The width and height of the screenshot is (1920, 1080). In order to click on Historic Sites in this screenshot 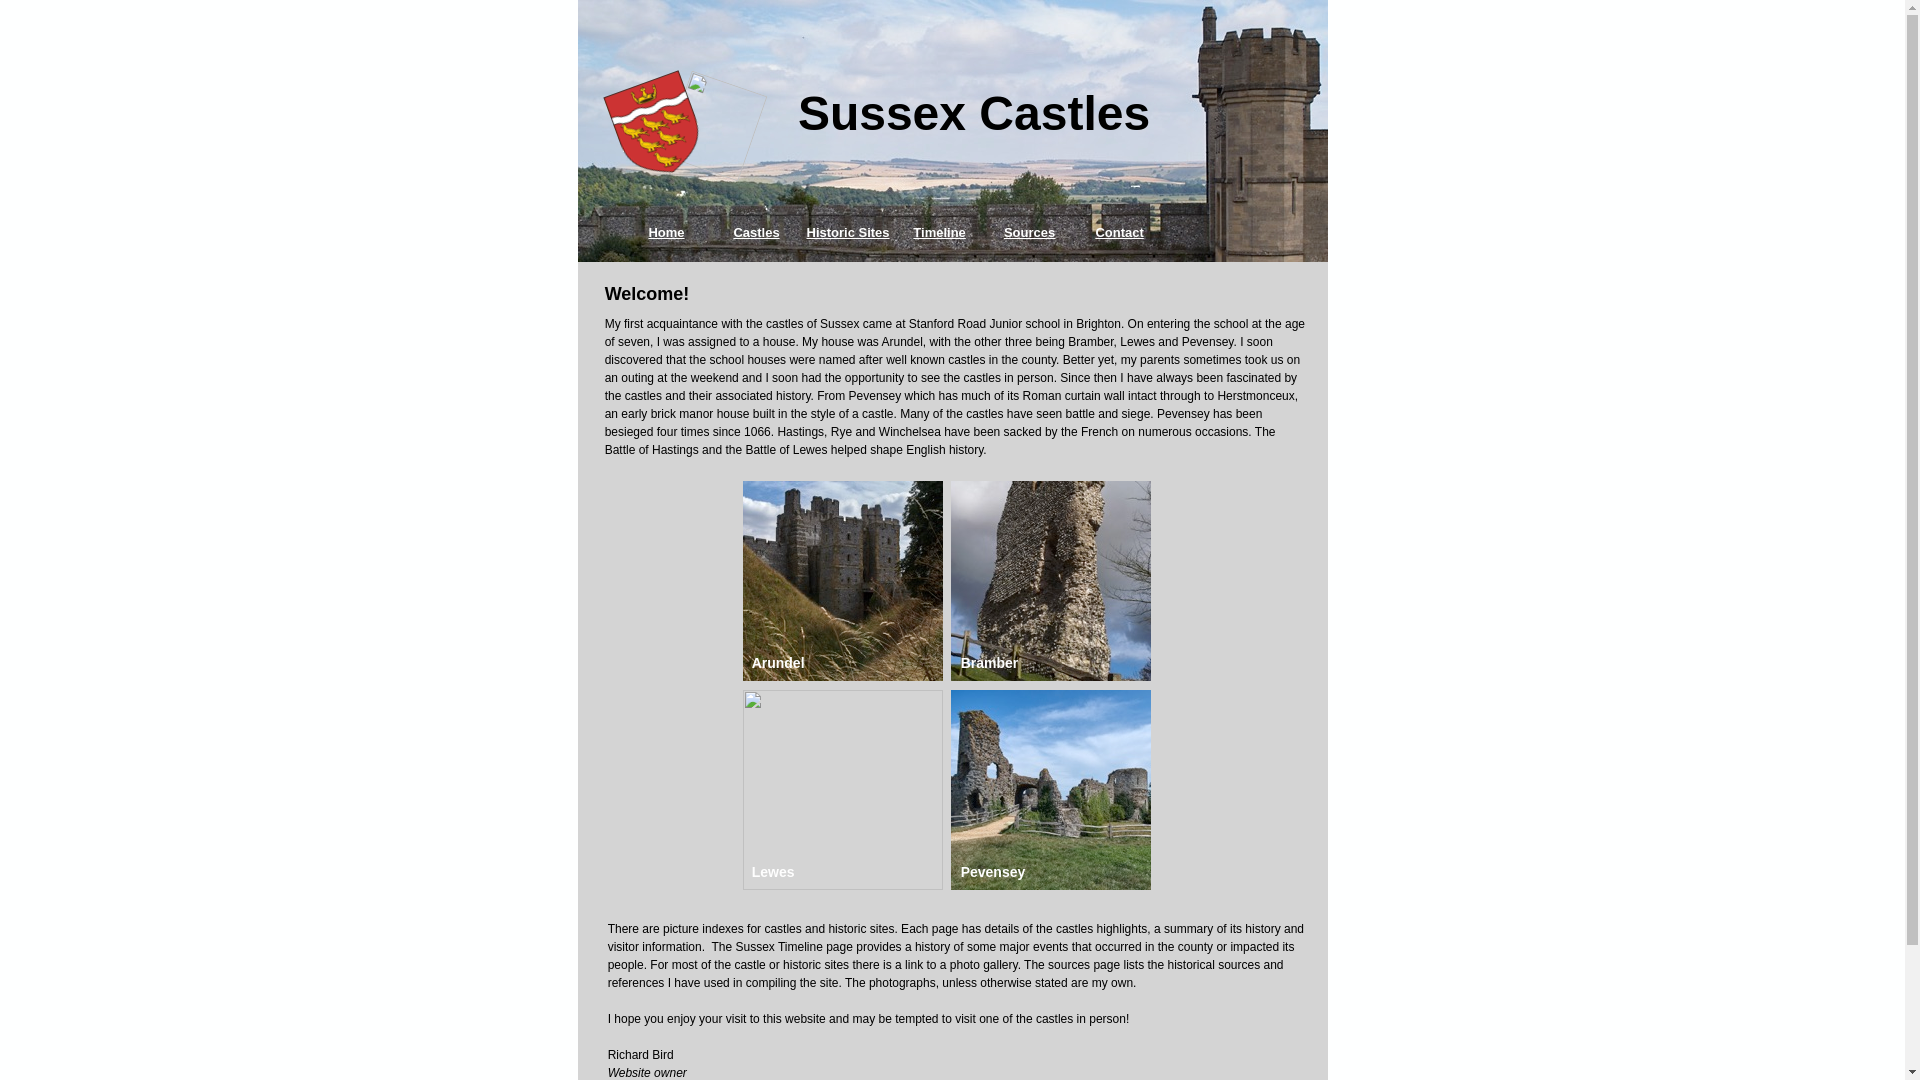, I will do `click(847, 232)`.